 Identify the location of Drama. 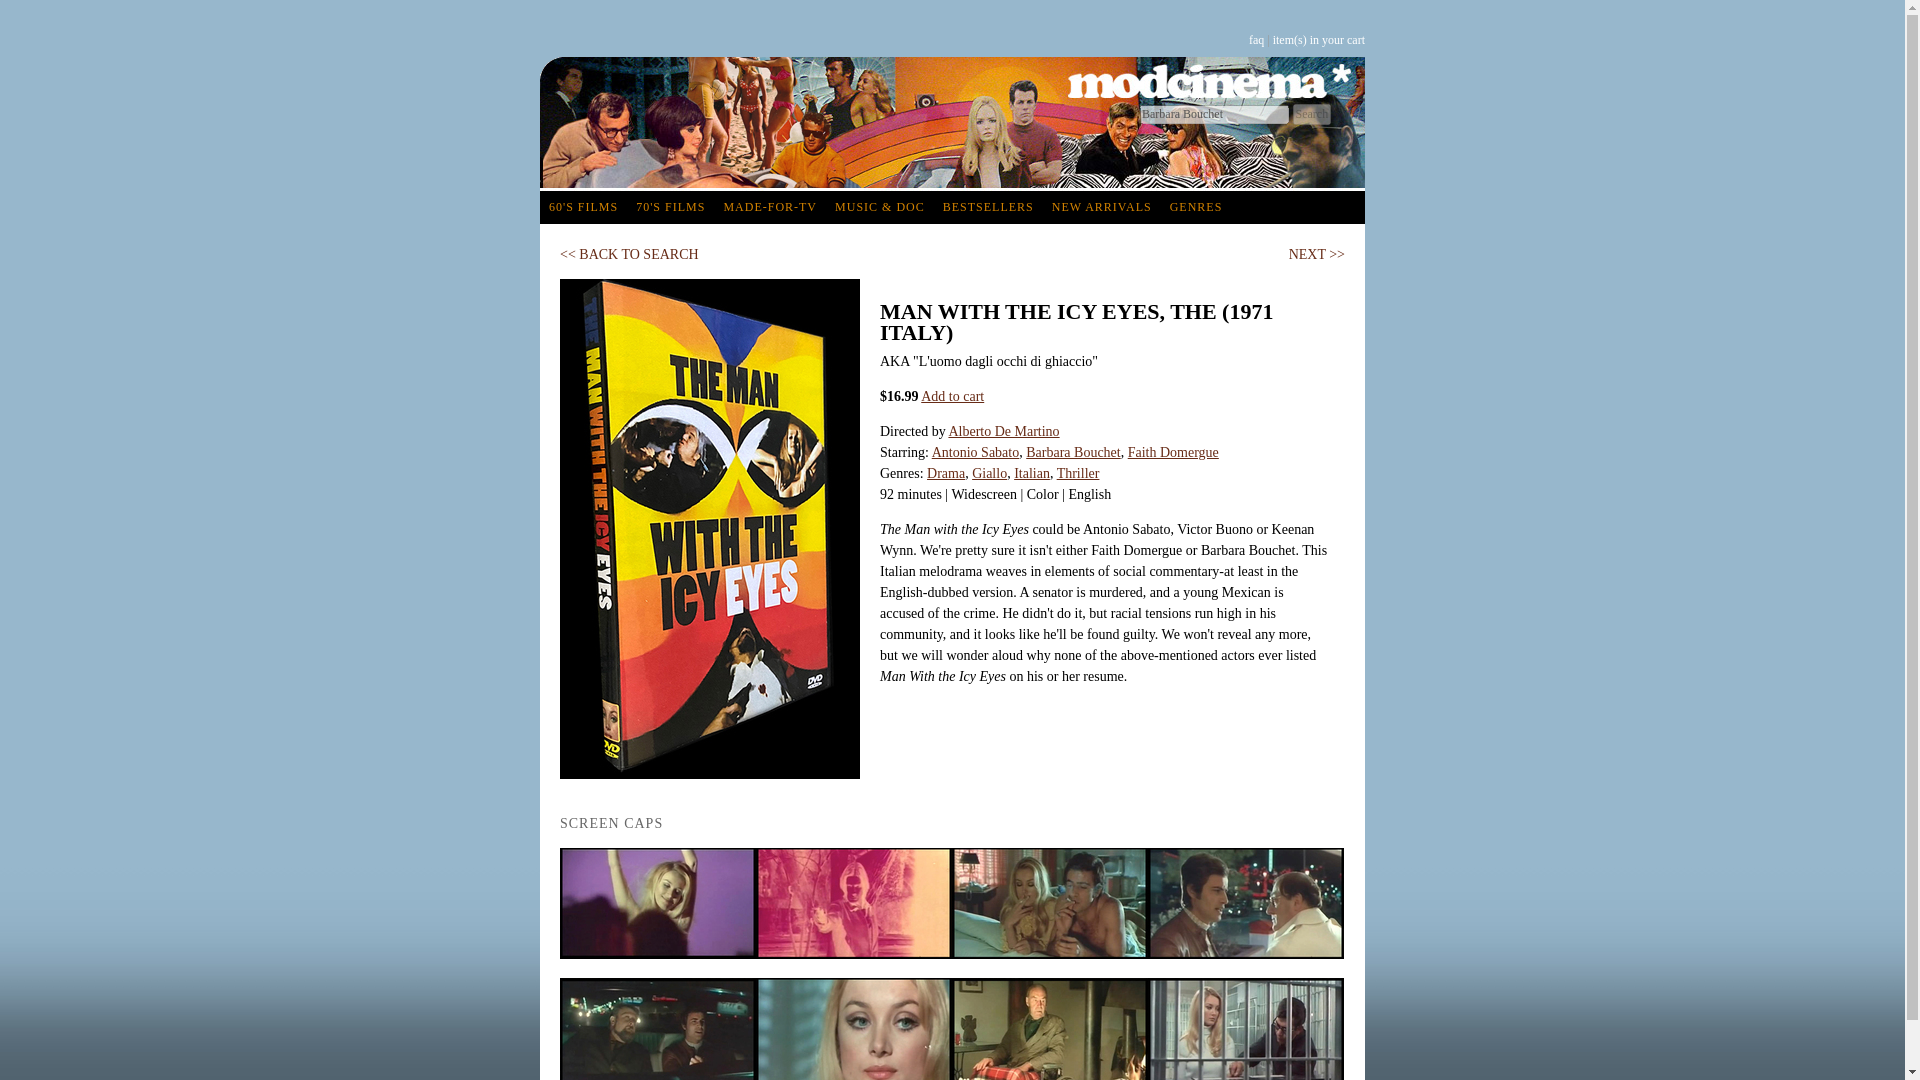
(946, 472).